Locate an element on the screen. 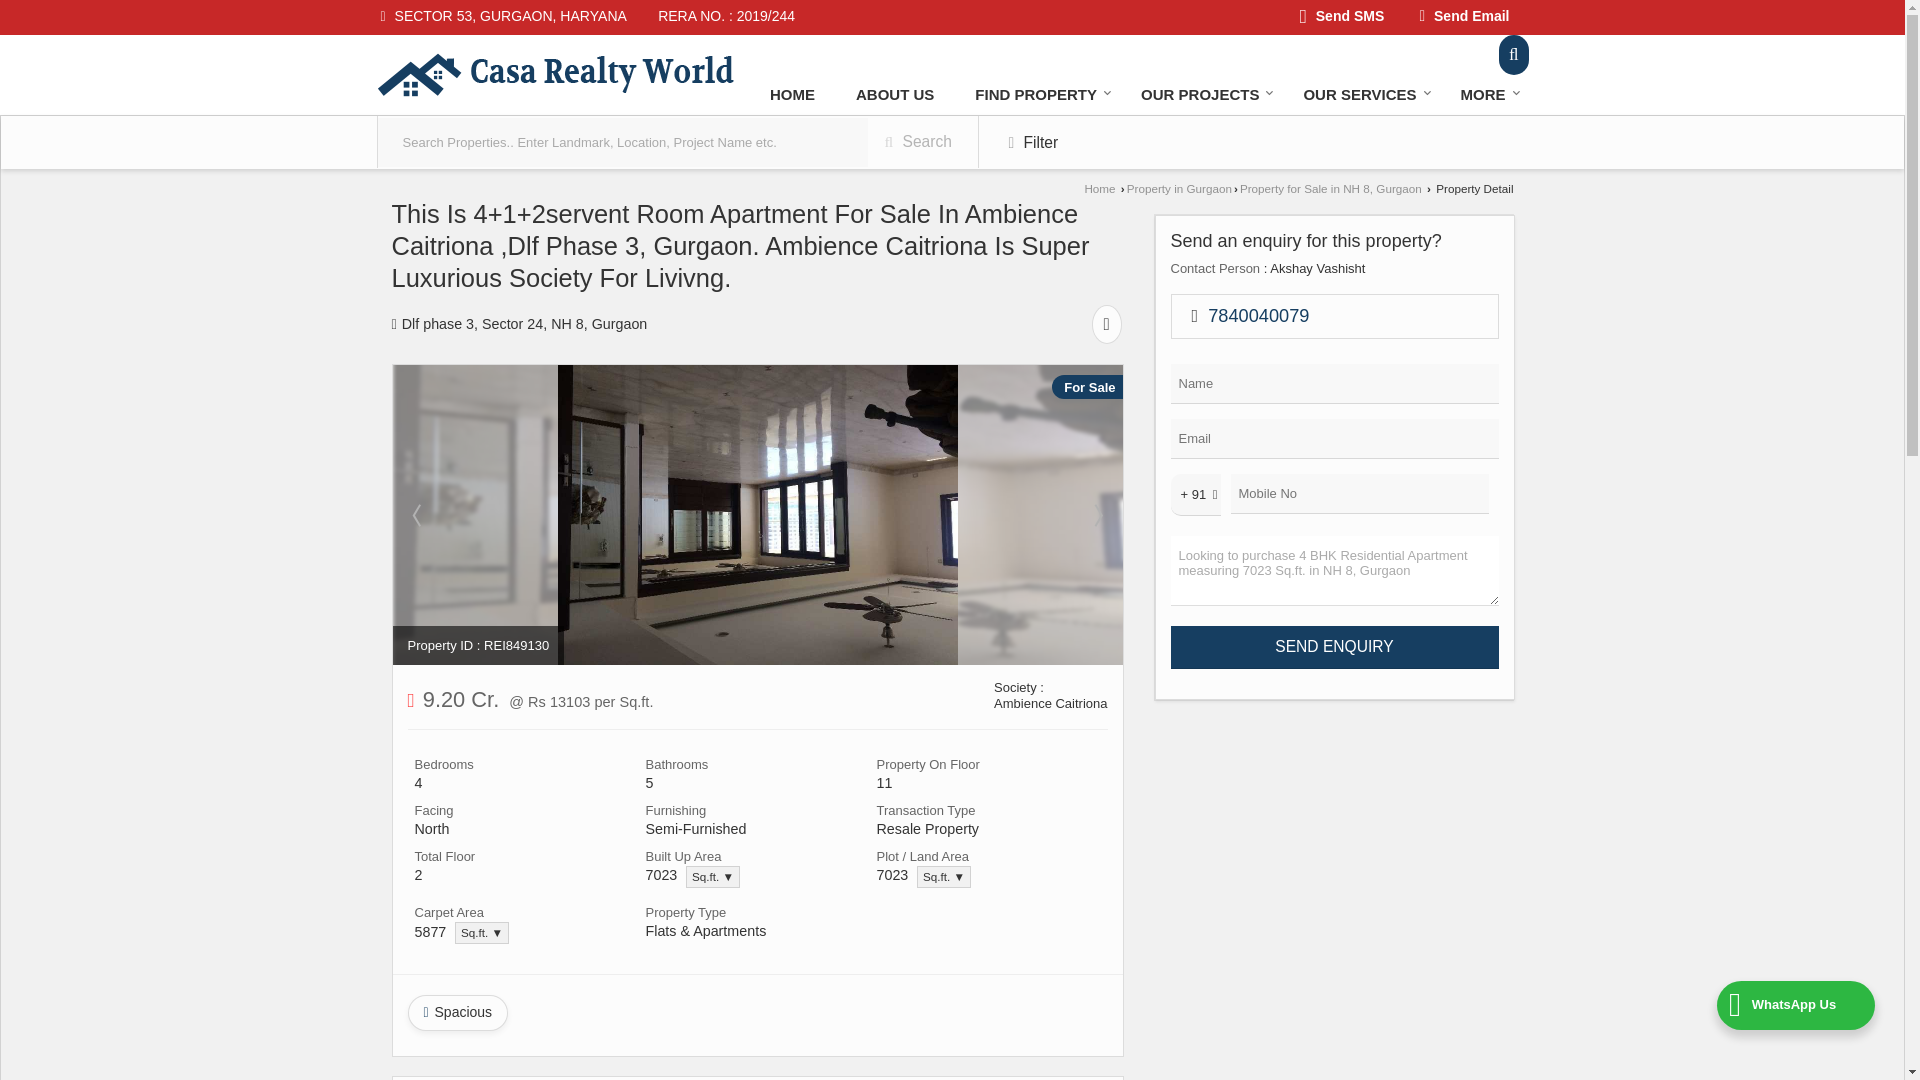  Send SMS is located at coordinates (1342, 18).